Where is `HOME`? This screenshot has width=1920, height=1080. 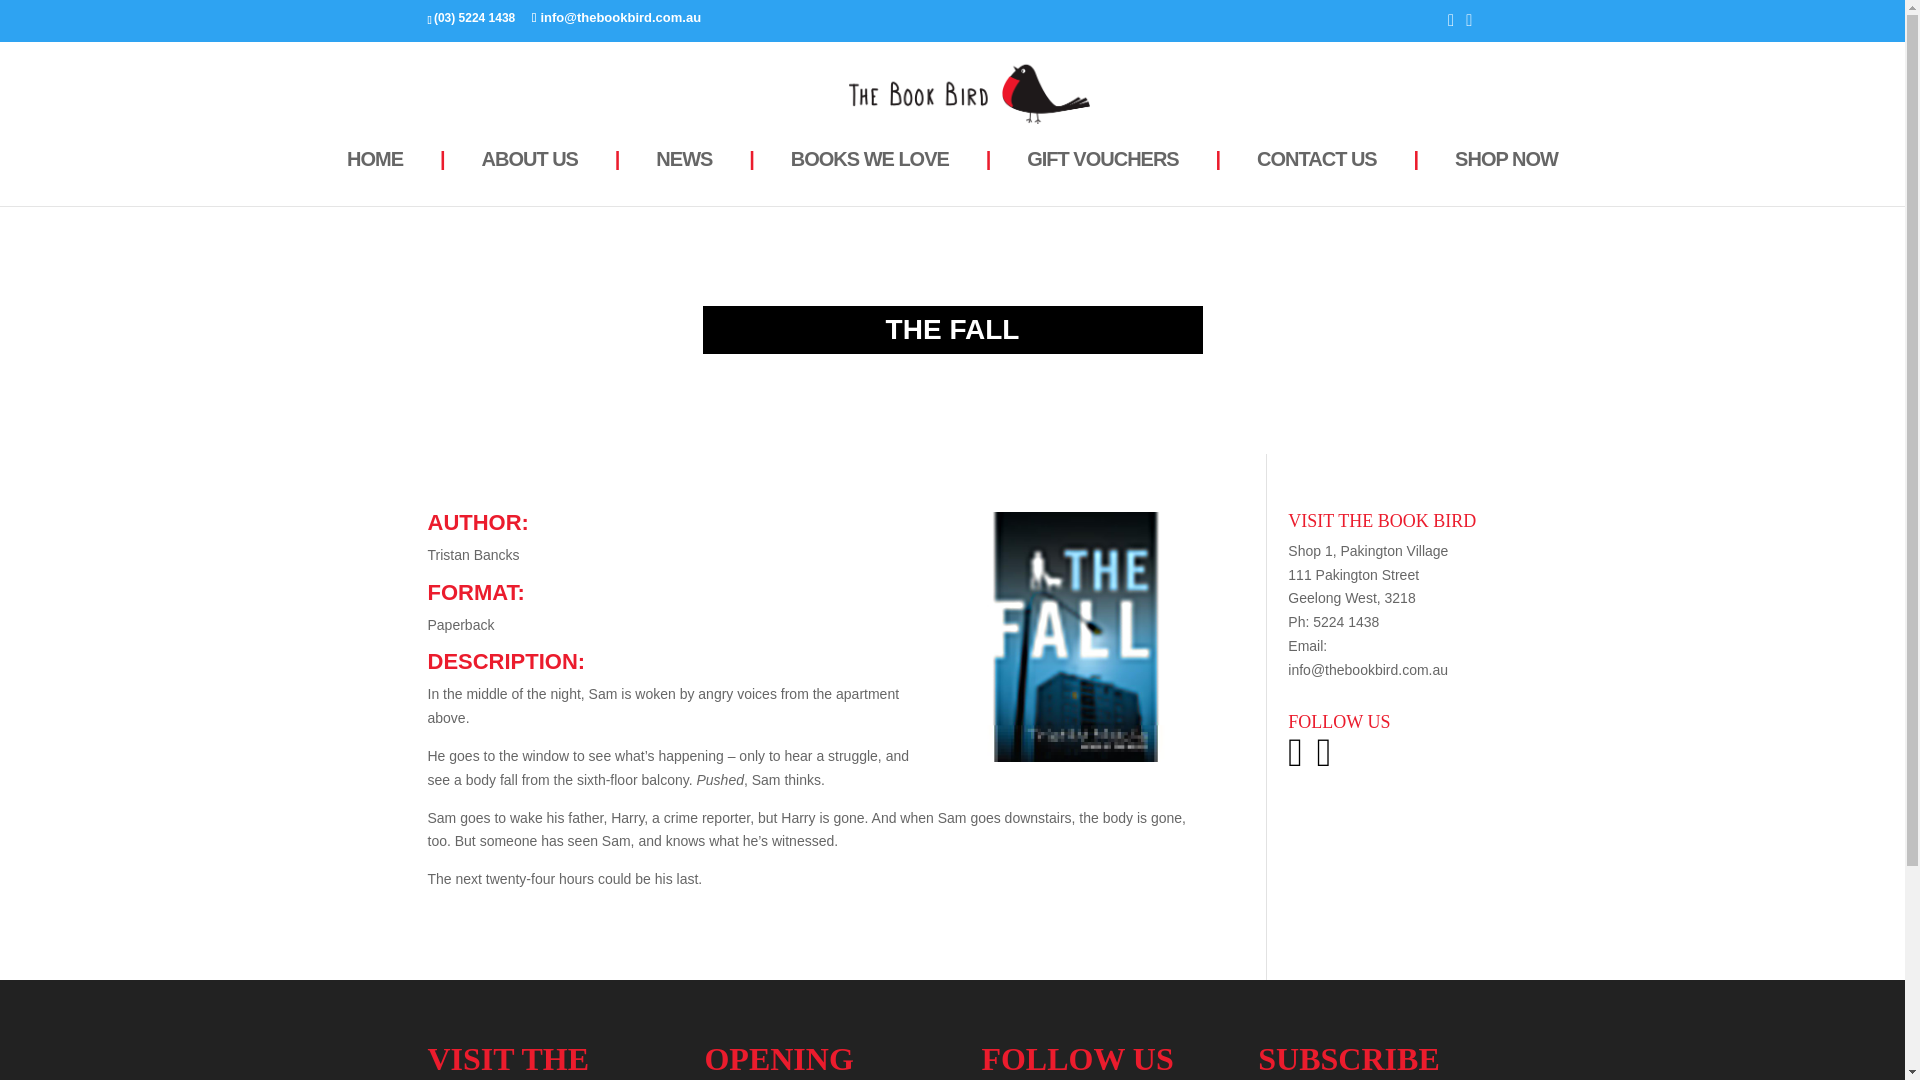
HOME is located at coordinates (375, 174).